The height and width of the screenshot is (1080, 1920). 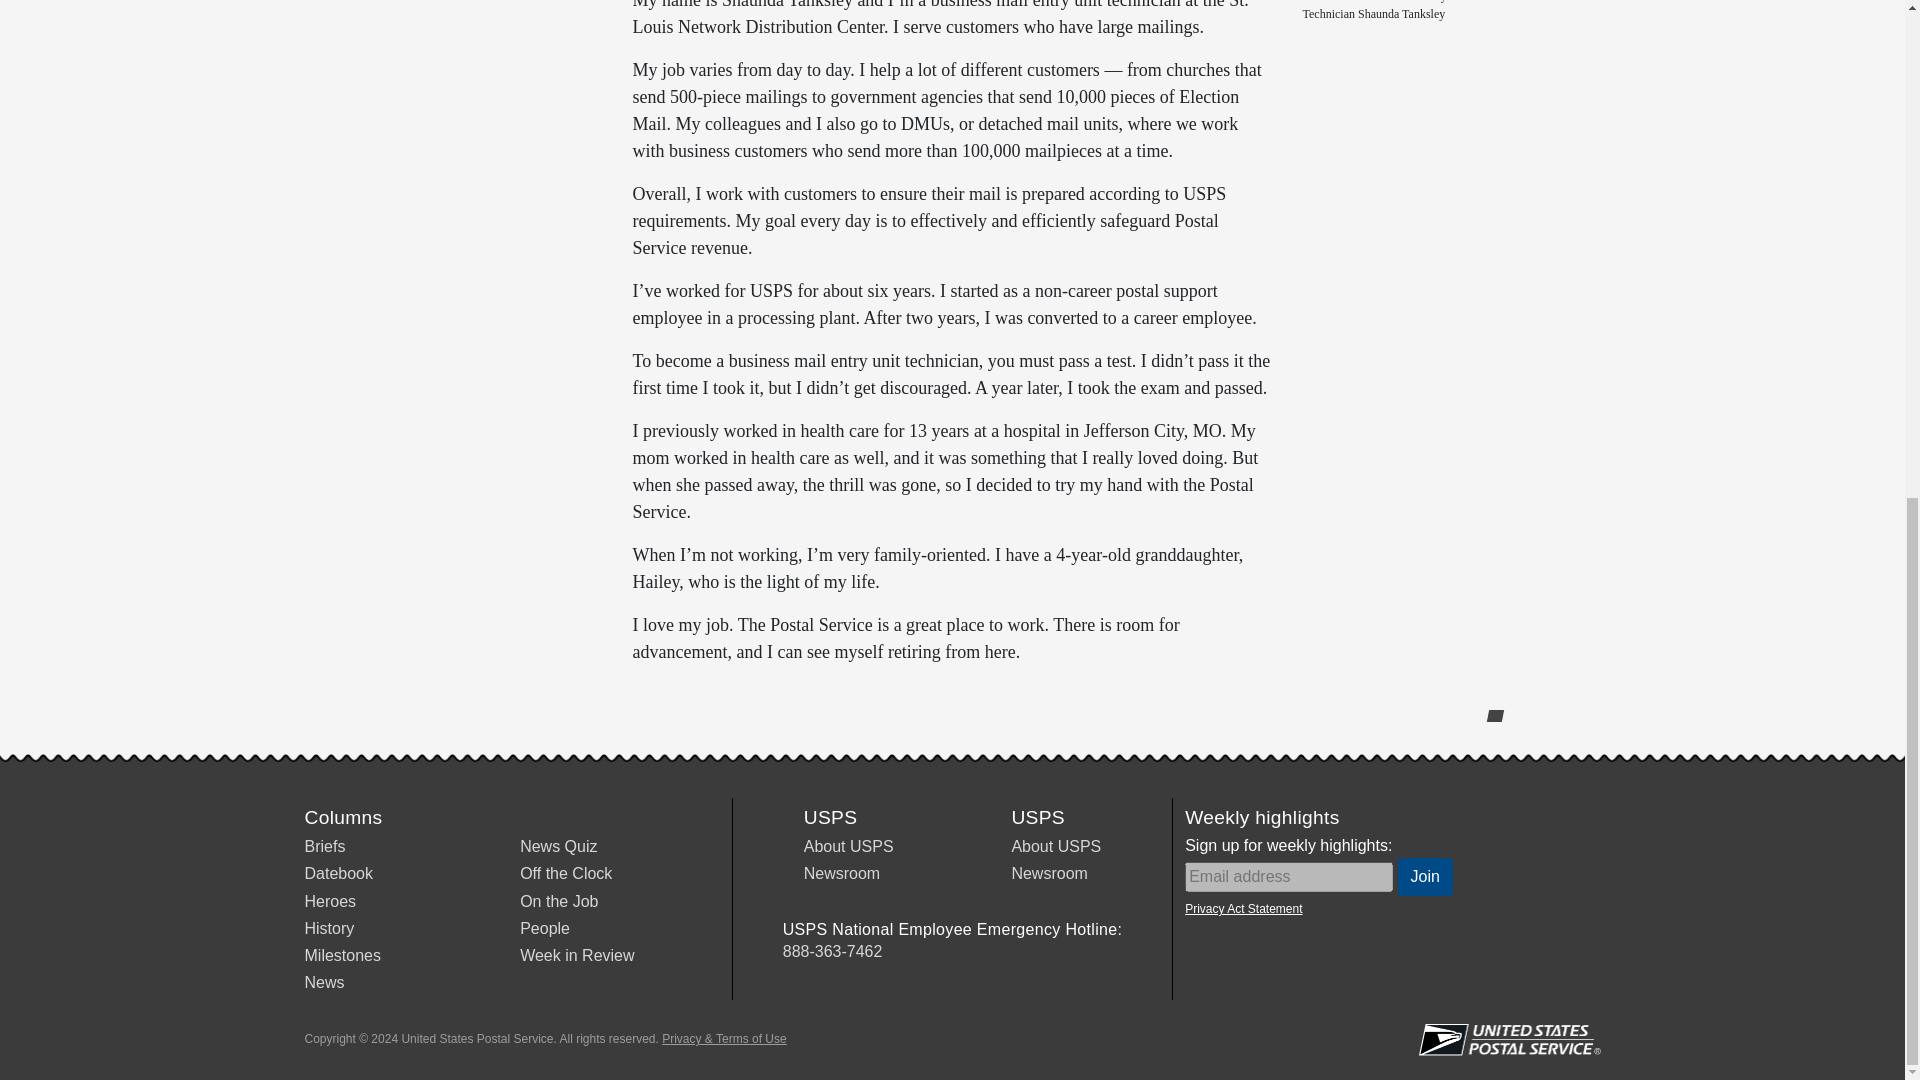 I want to click on Off the Clock, so click(x=566, y=874).